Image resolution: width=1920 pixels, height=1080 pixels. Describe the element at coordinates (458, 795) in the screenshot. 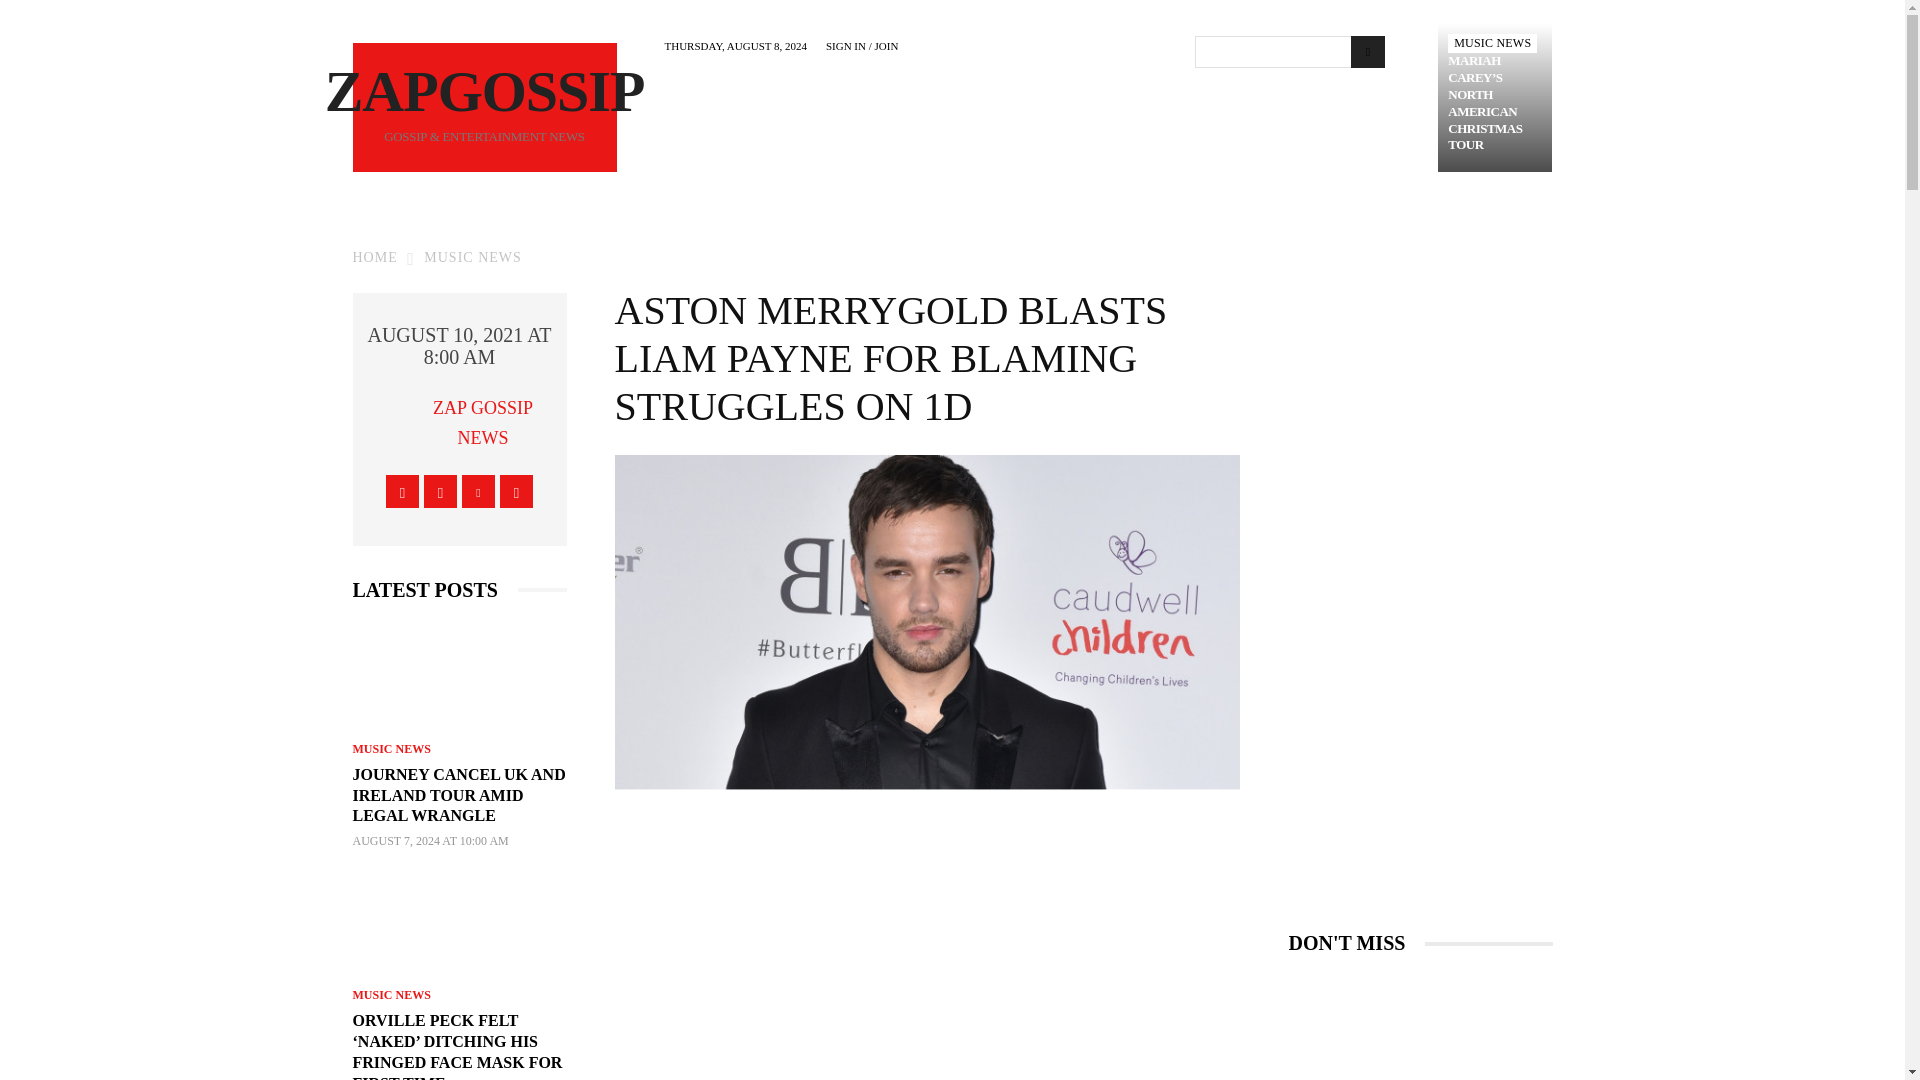

I see `Journey cancel UK and Ireland tour amid legal wrangle` at that location.